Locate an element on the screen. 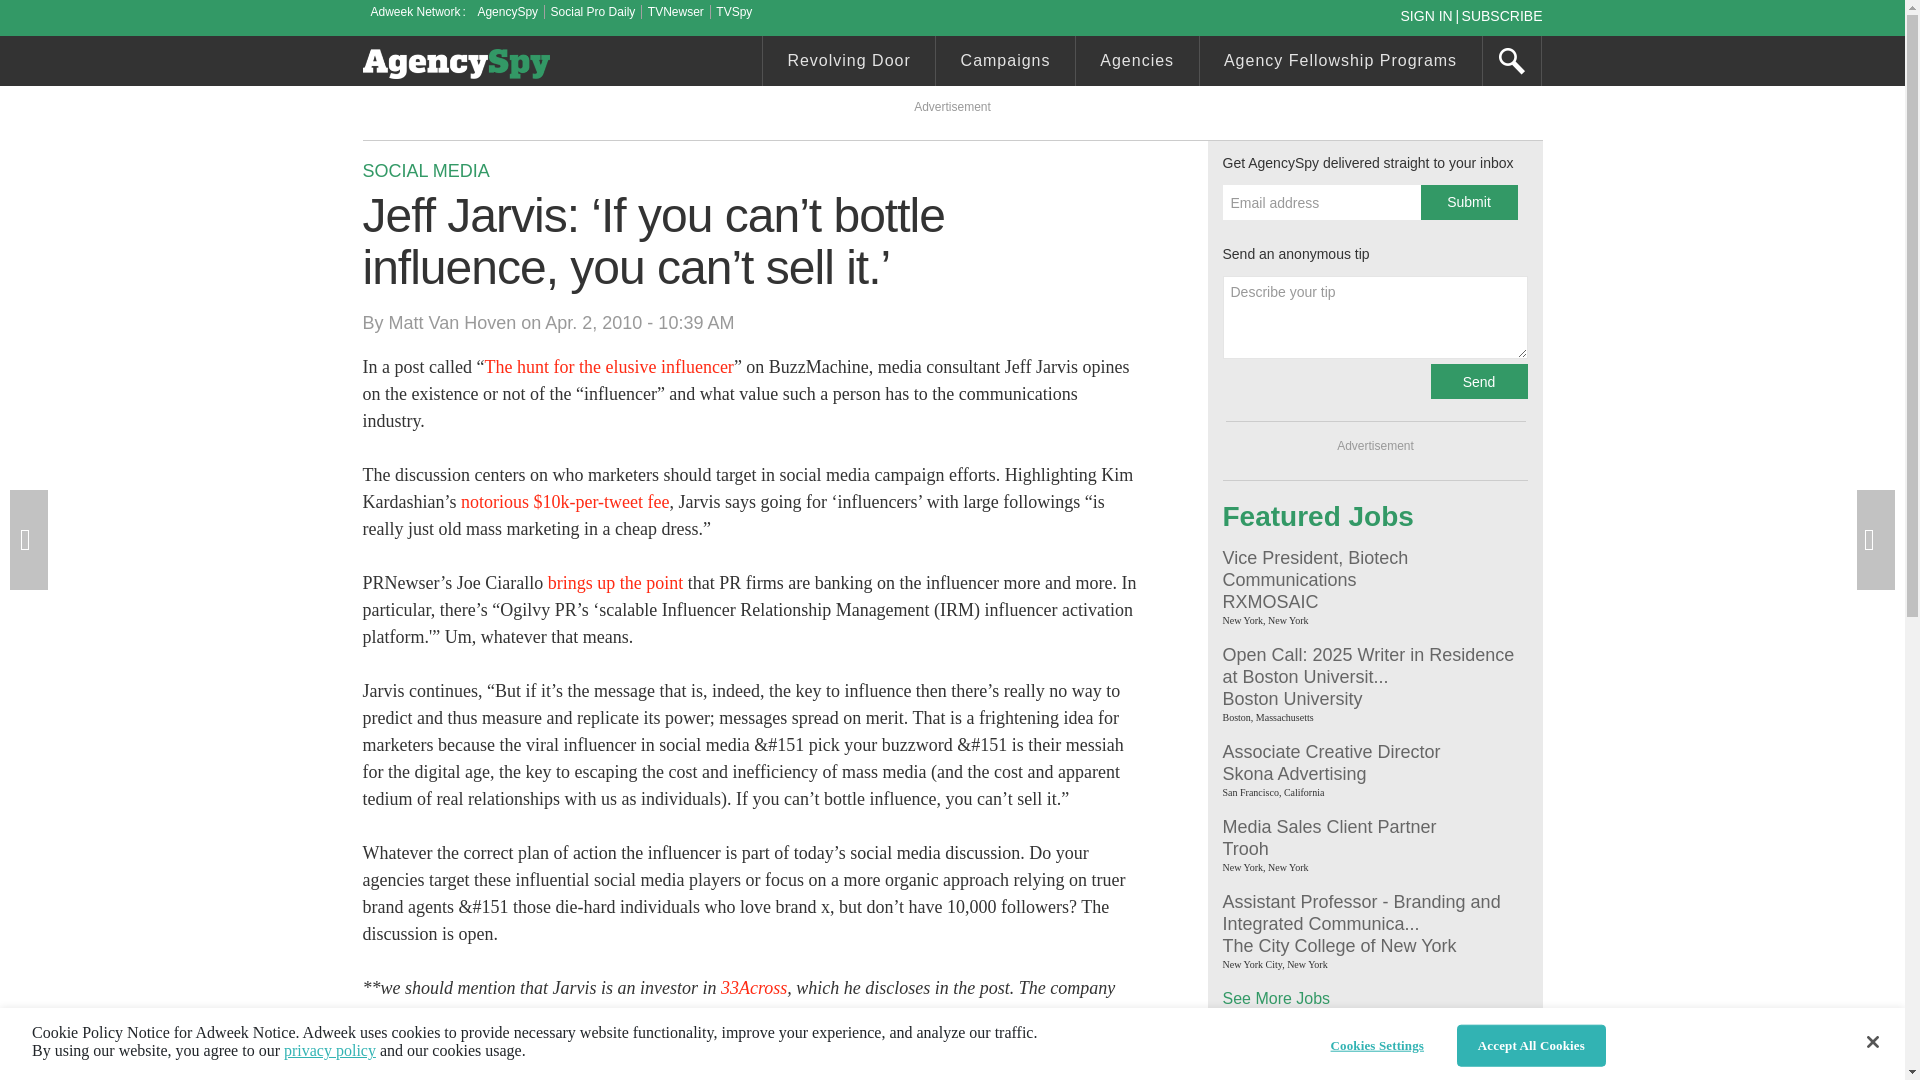 The height and width of the screenshot is (1080, 1920). Submit is located at coordinates (1468, 202).